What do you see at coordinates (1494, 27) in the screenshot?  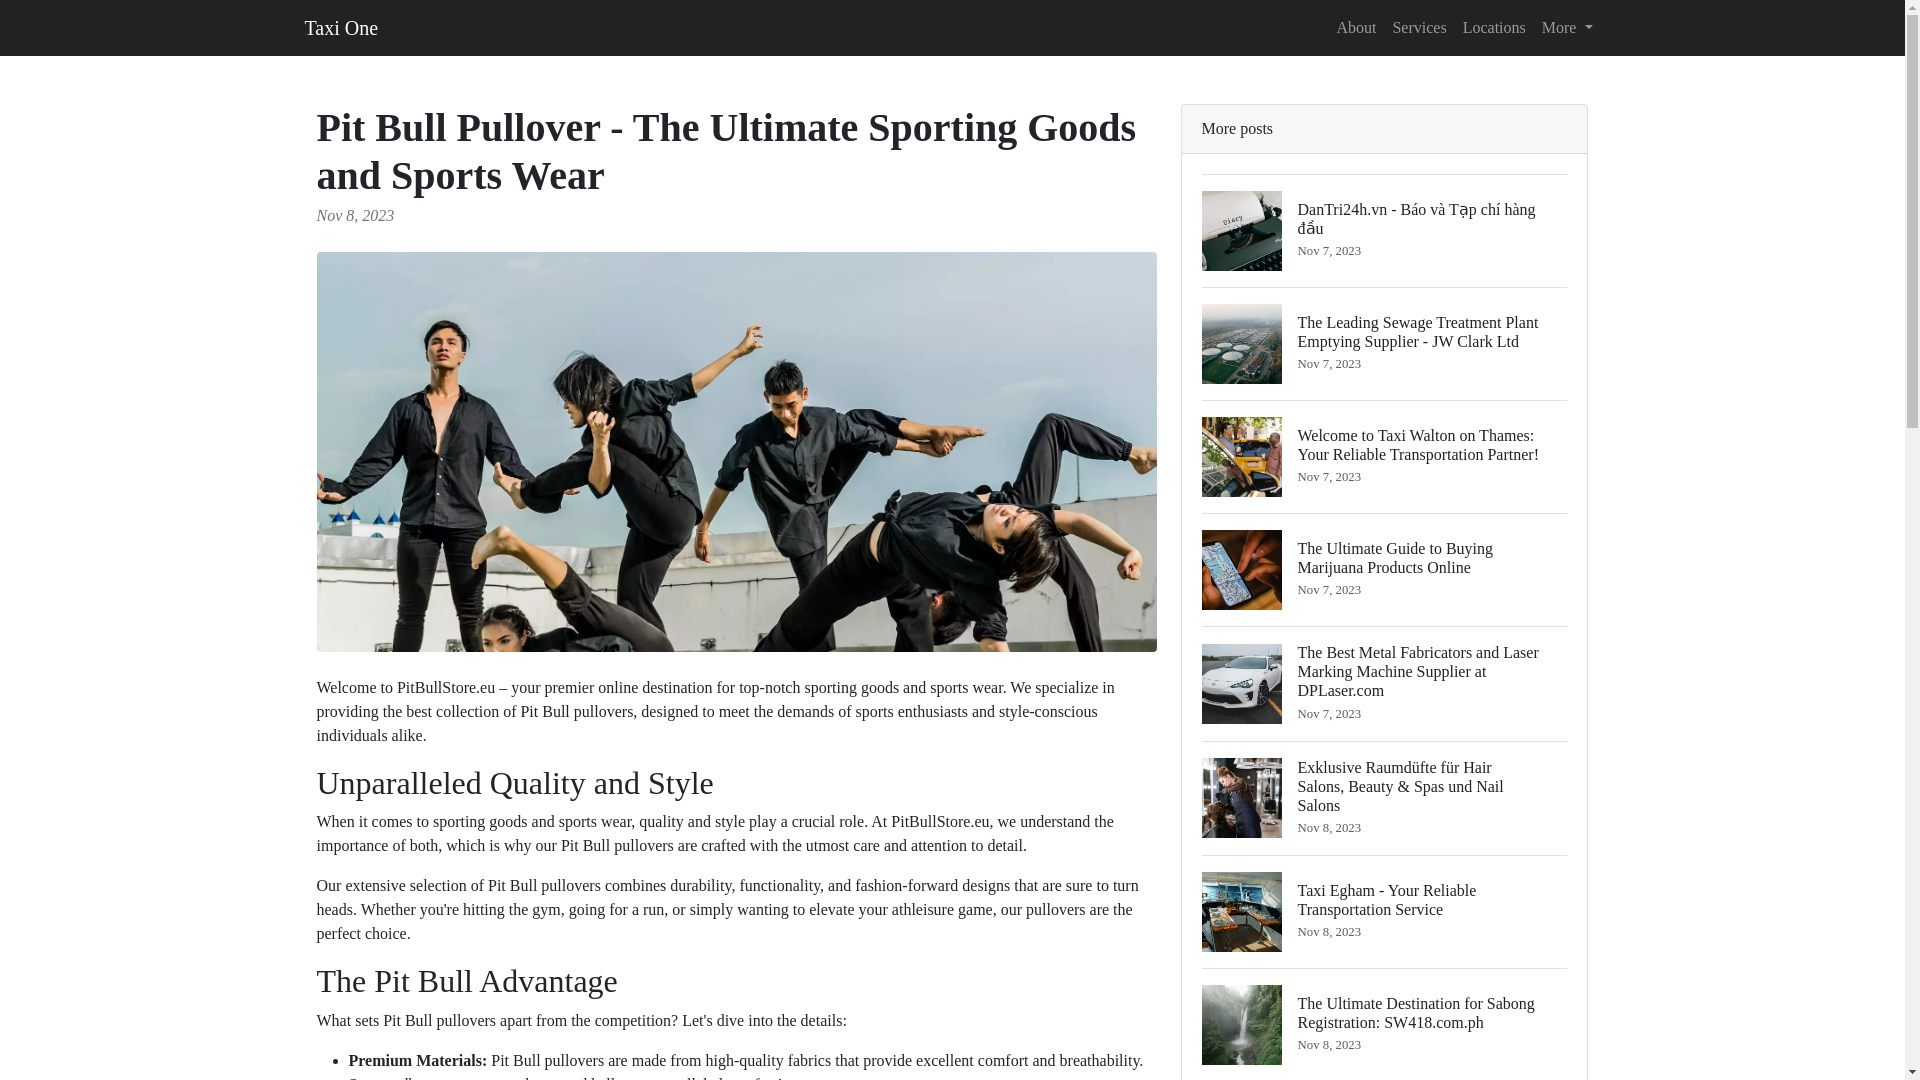 I see `Locations` at bounding box center [1494, 27].